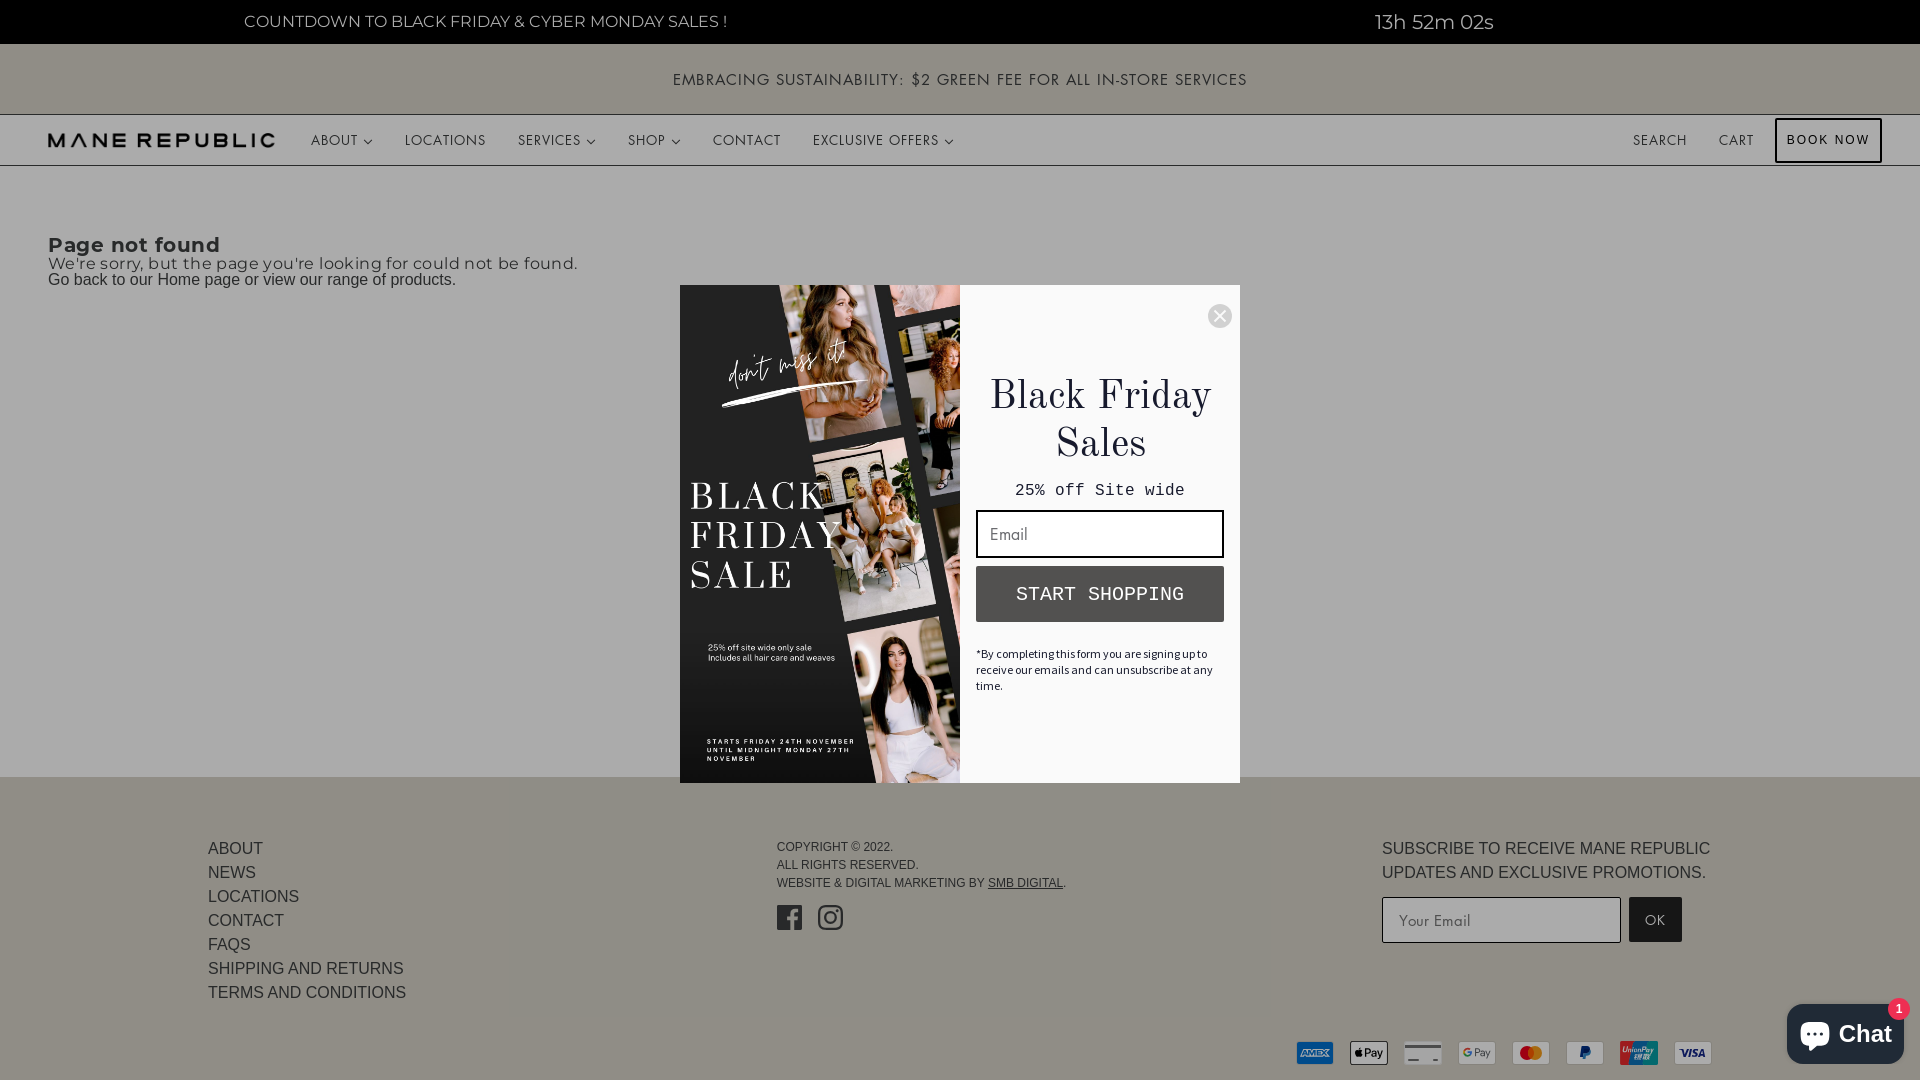 The image size is (1920, 1080). I want to click on SEARCH, so click(1660, 140).